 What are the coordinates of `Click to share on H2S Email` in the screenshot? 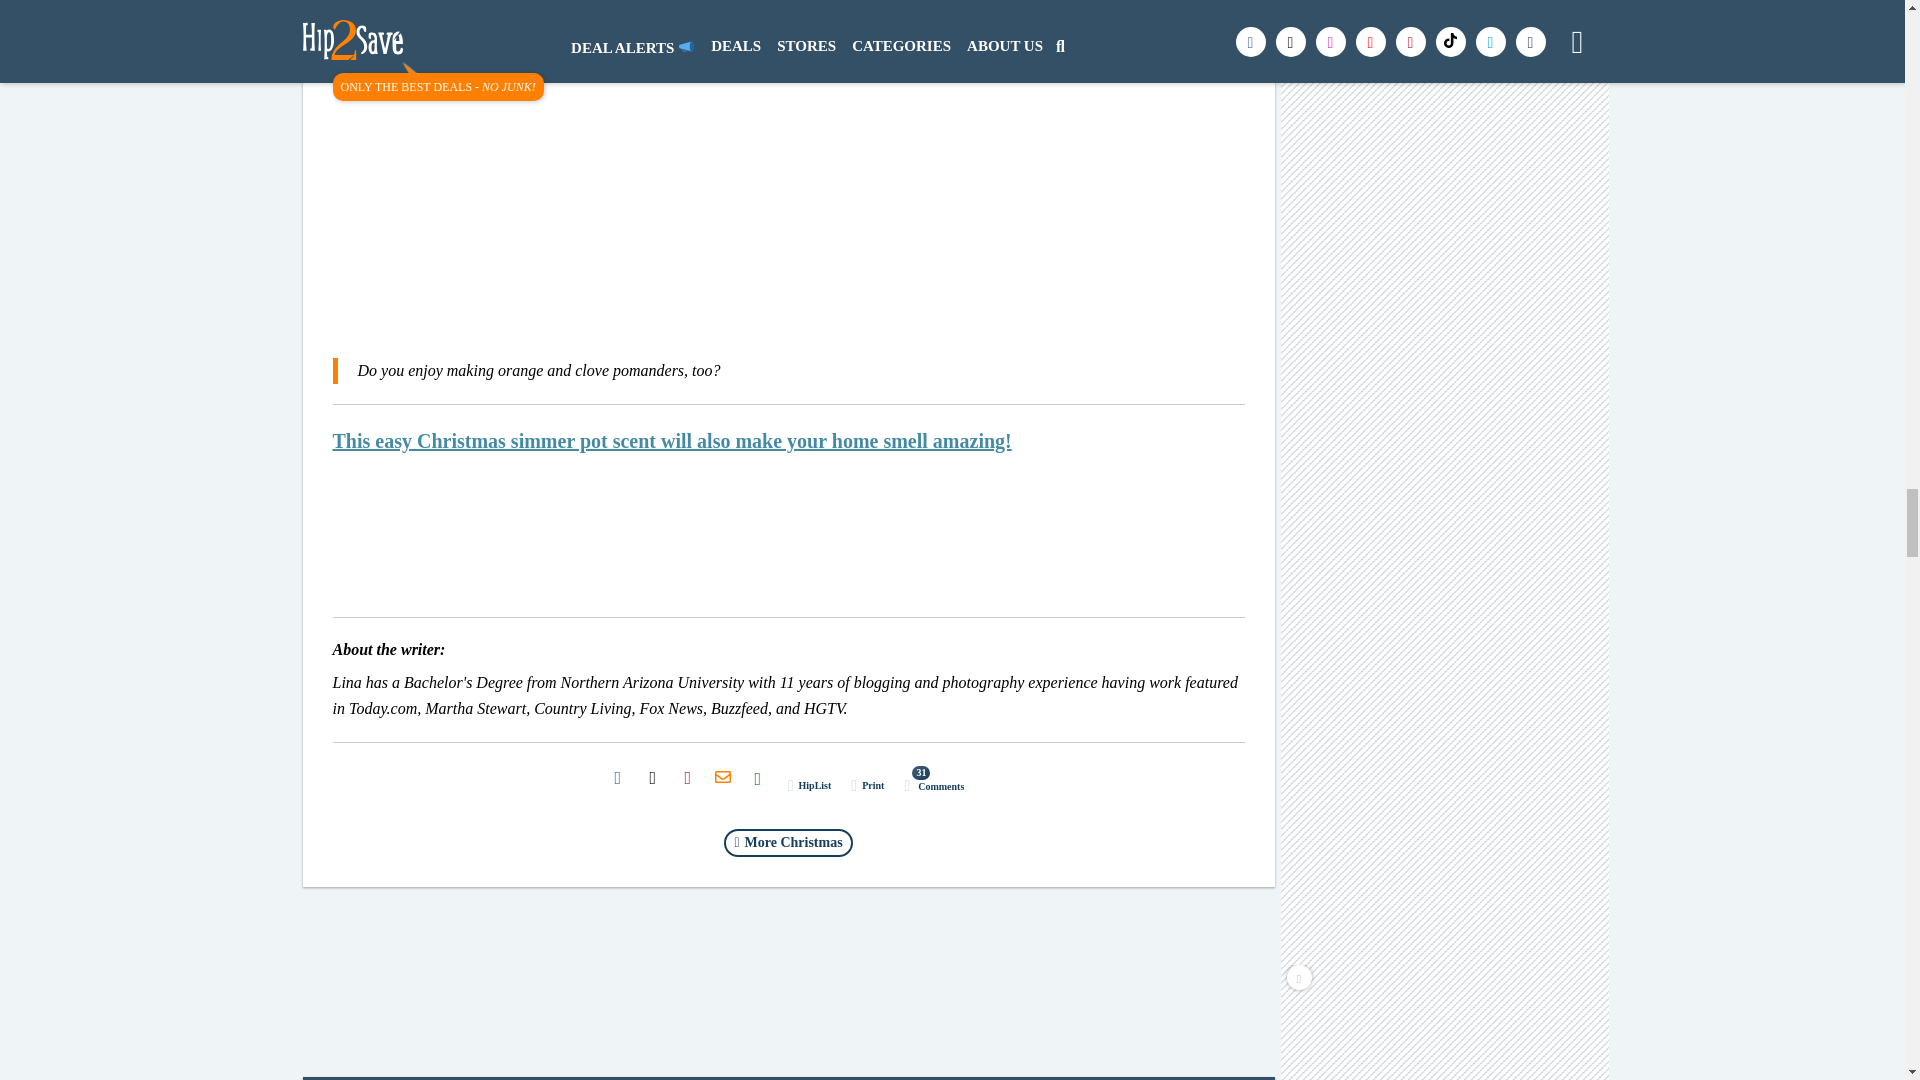 It's located at (722, 778).